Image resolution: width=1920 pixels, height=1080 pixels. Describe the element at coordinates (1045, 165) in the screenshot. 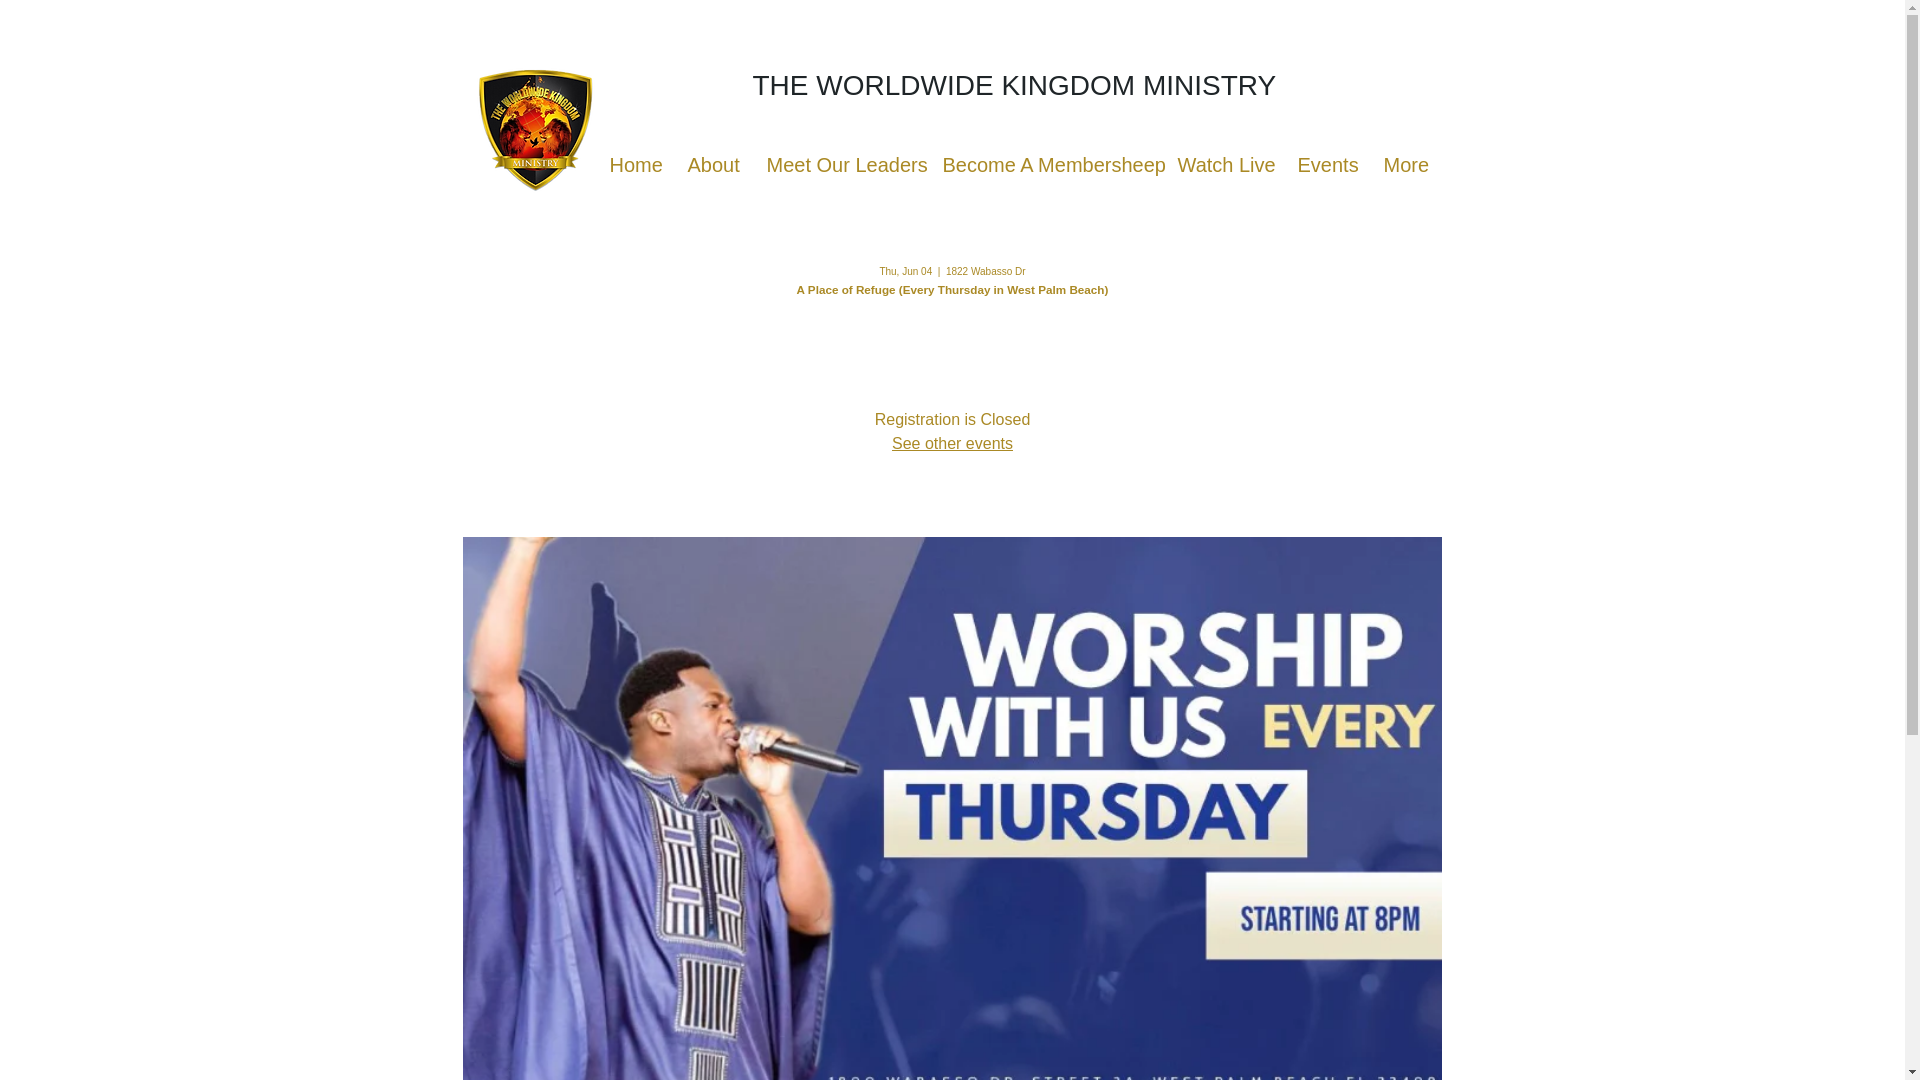

I see `Become A Membersheep` at that location.